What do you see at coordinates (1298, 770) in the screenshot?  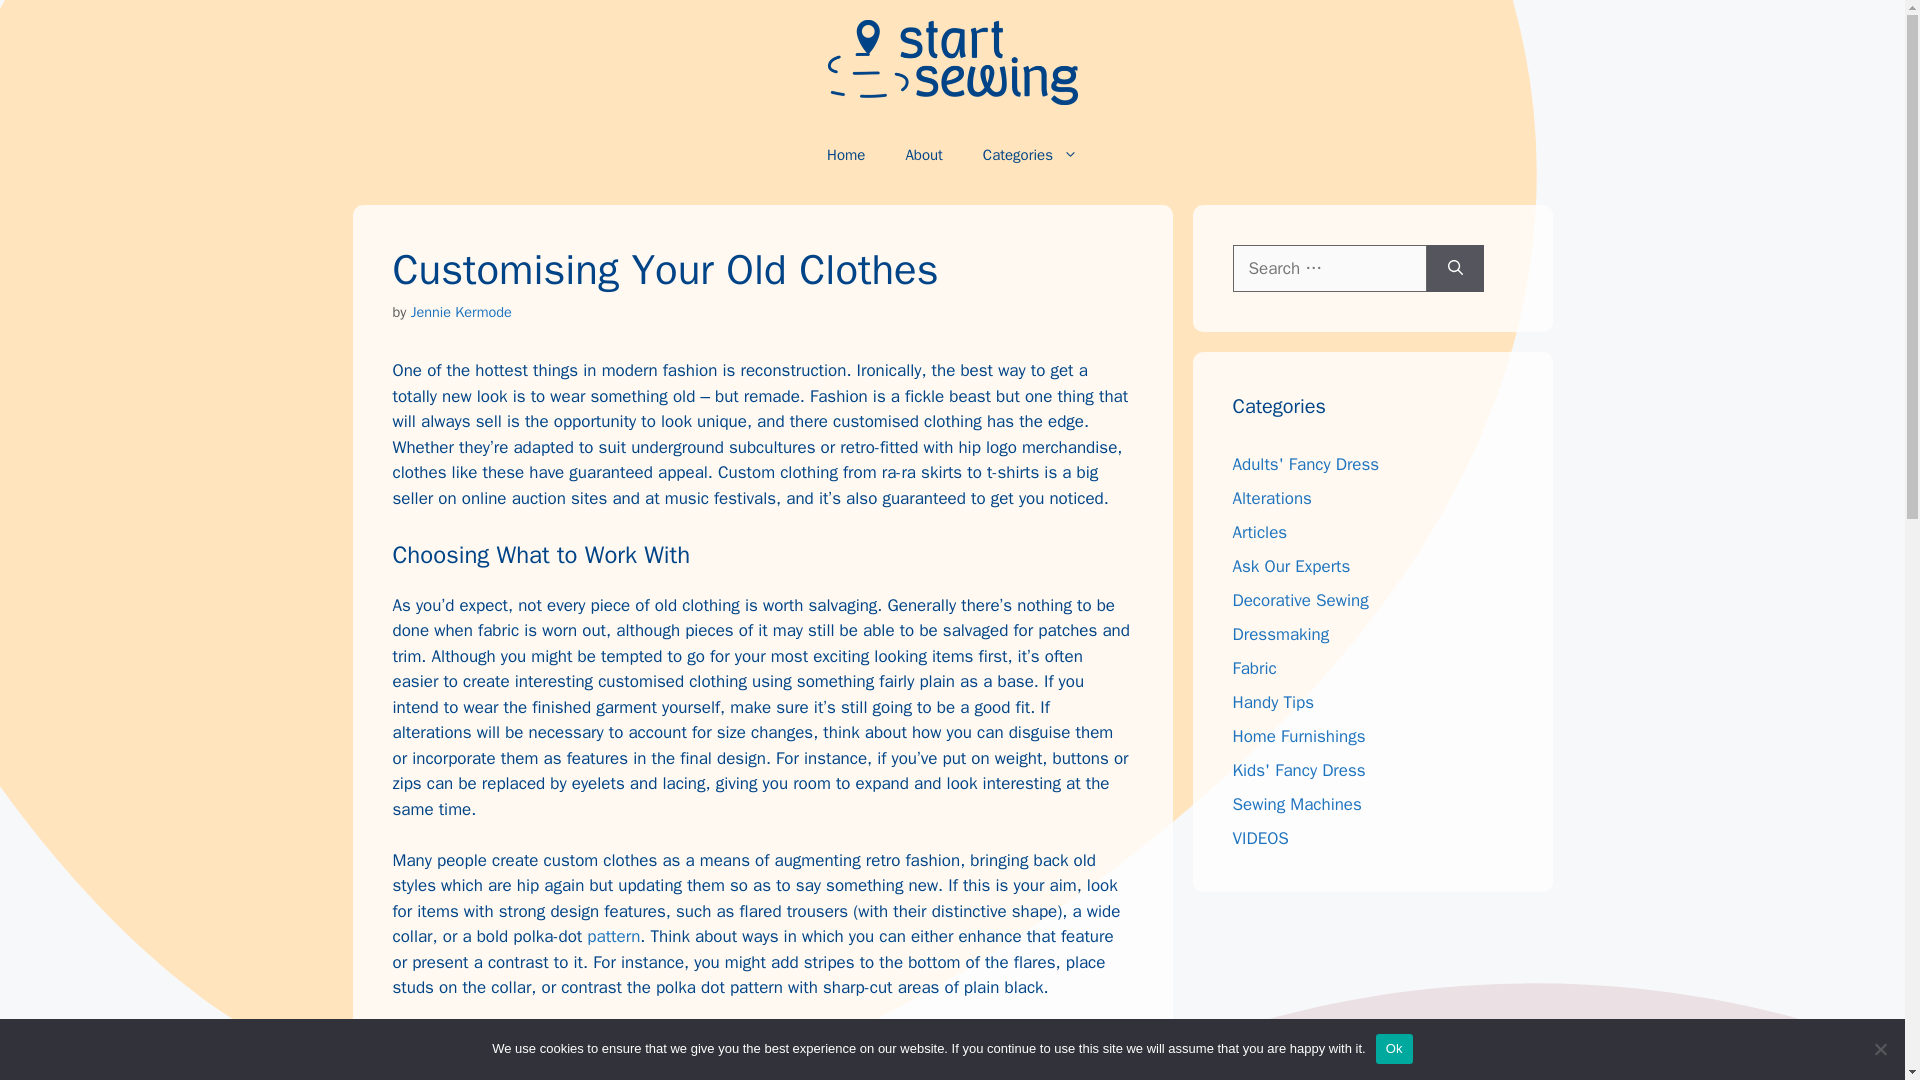 I see `Kids' Fancy Dress` at bounding box center [1298, 770].